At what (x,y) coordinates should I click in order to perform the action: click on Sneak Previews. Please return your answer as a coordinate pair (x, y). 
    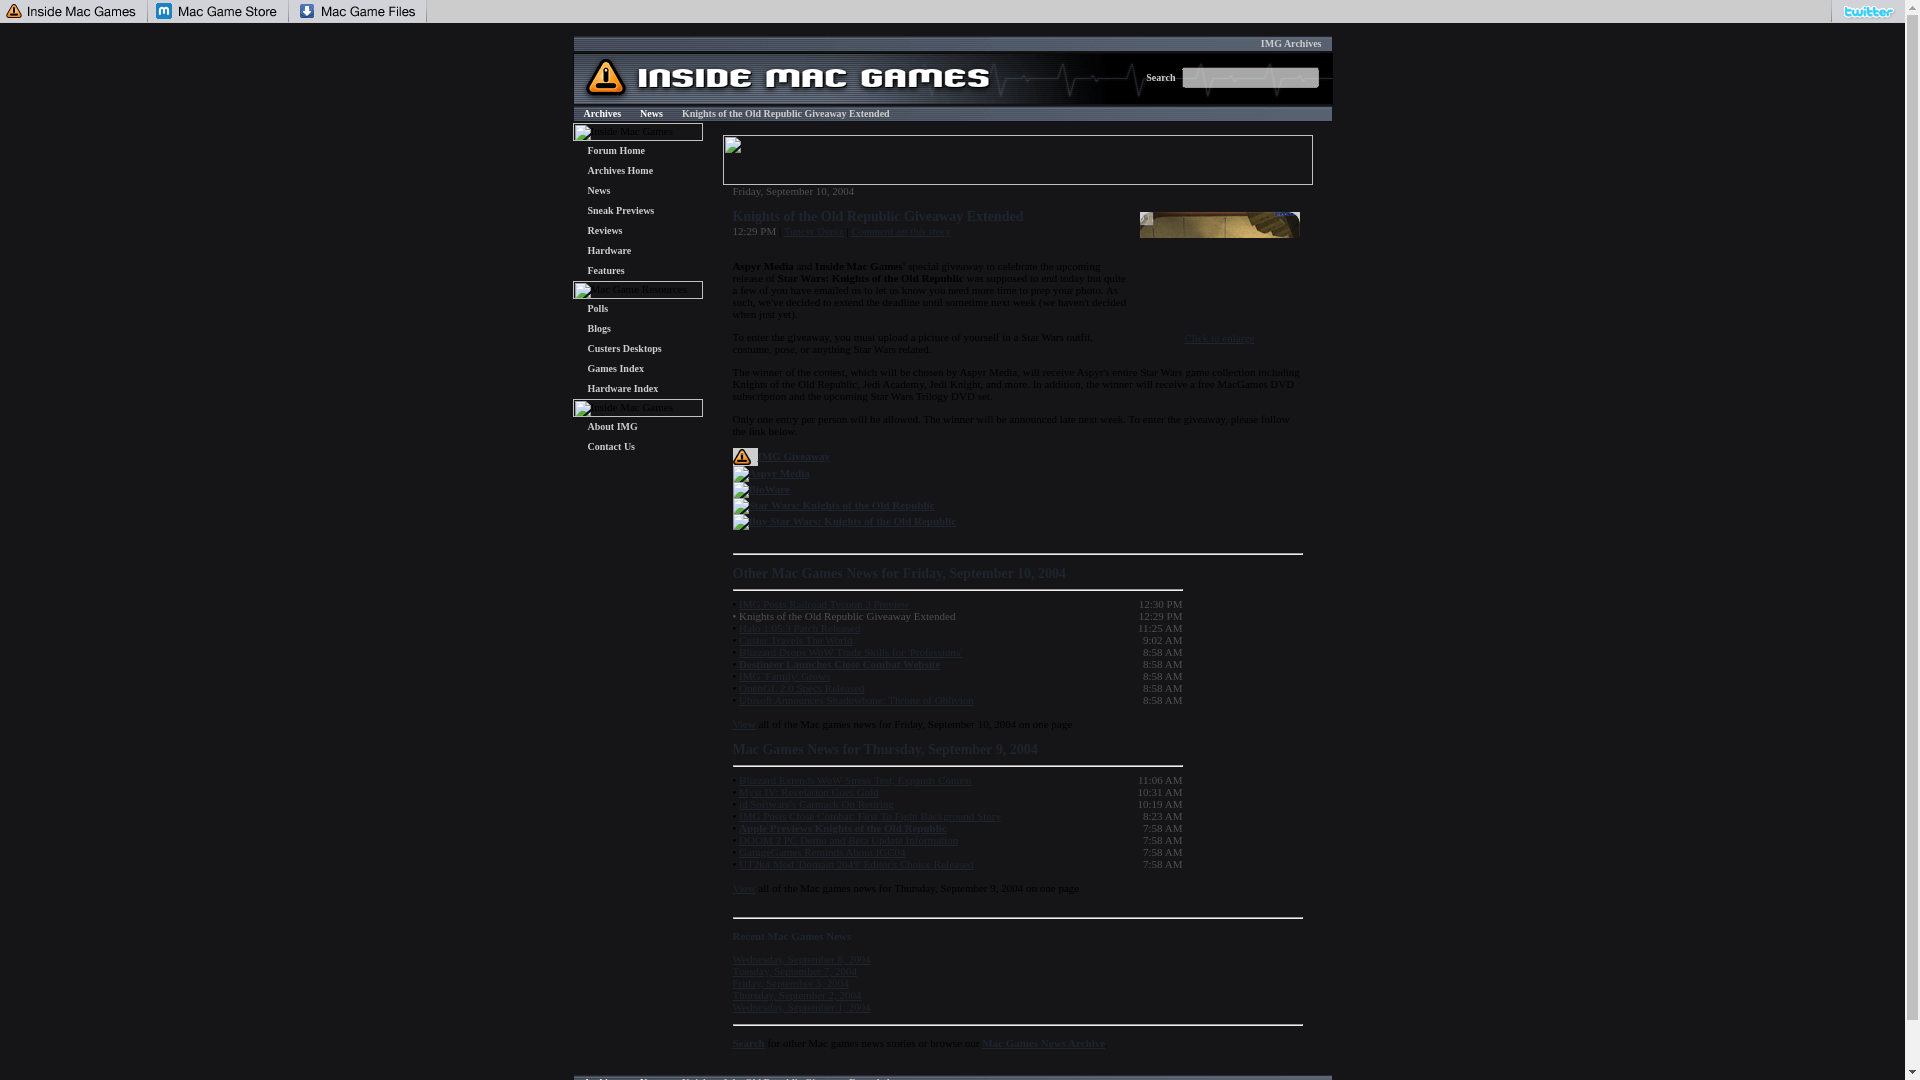
    Looking at the image, I should click on (620, 210).